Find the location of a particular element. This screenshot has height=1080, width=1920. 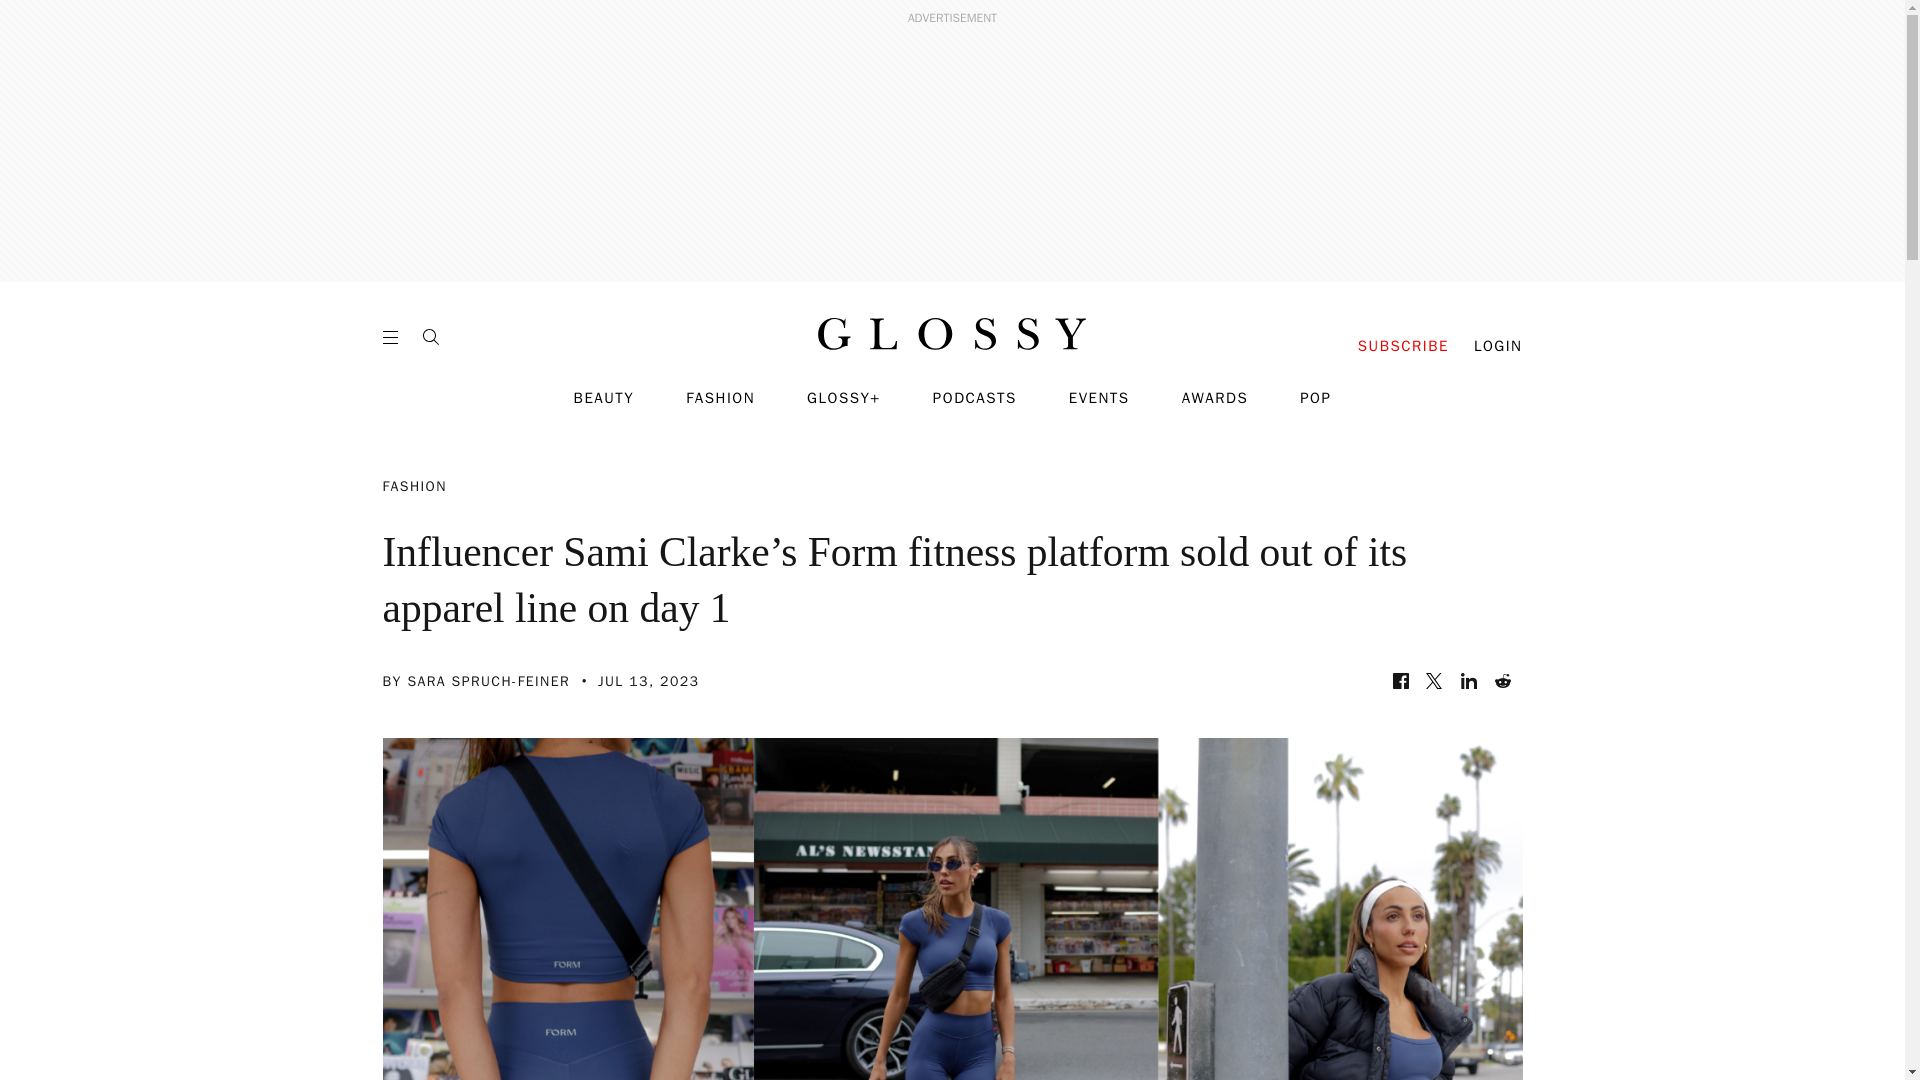

LOGIN is located at coordinates (1498, 346).